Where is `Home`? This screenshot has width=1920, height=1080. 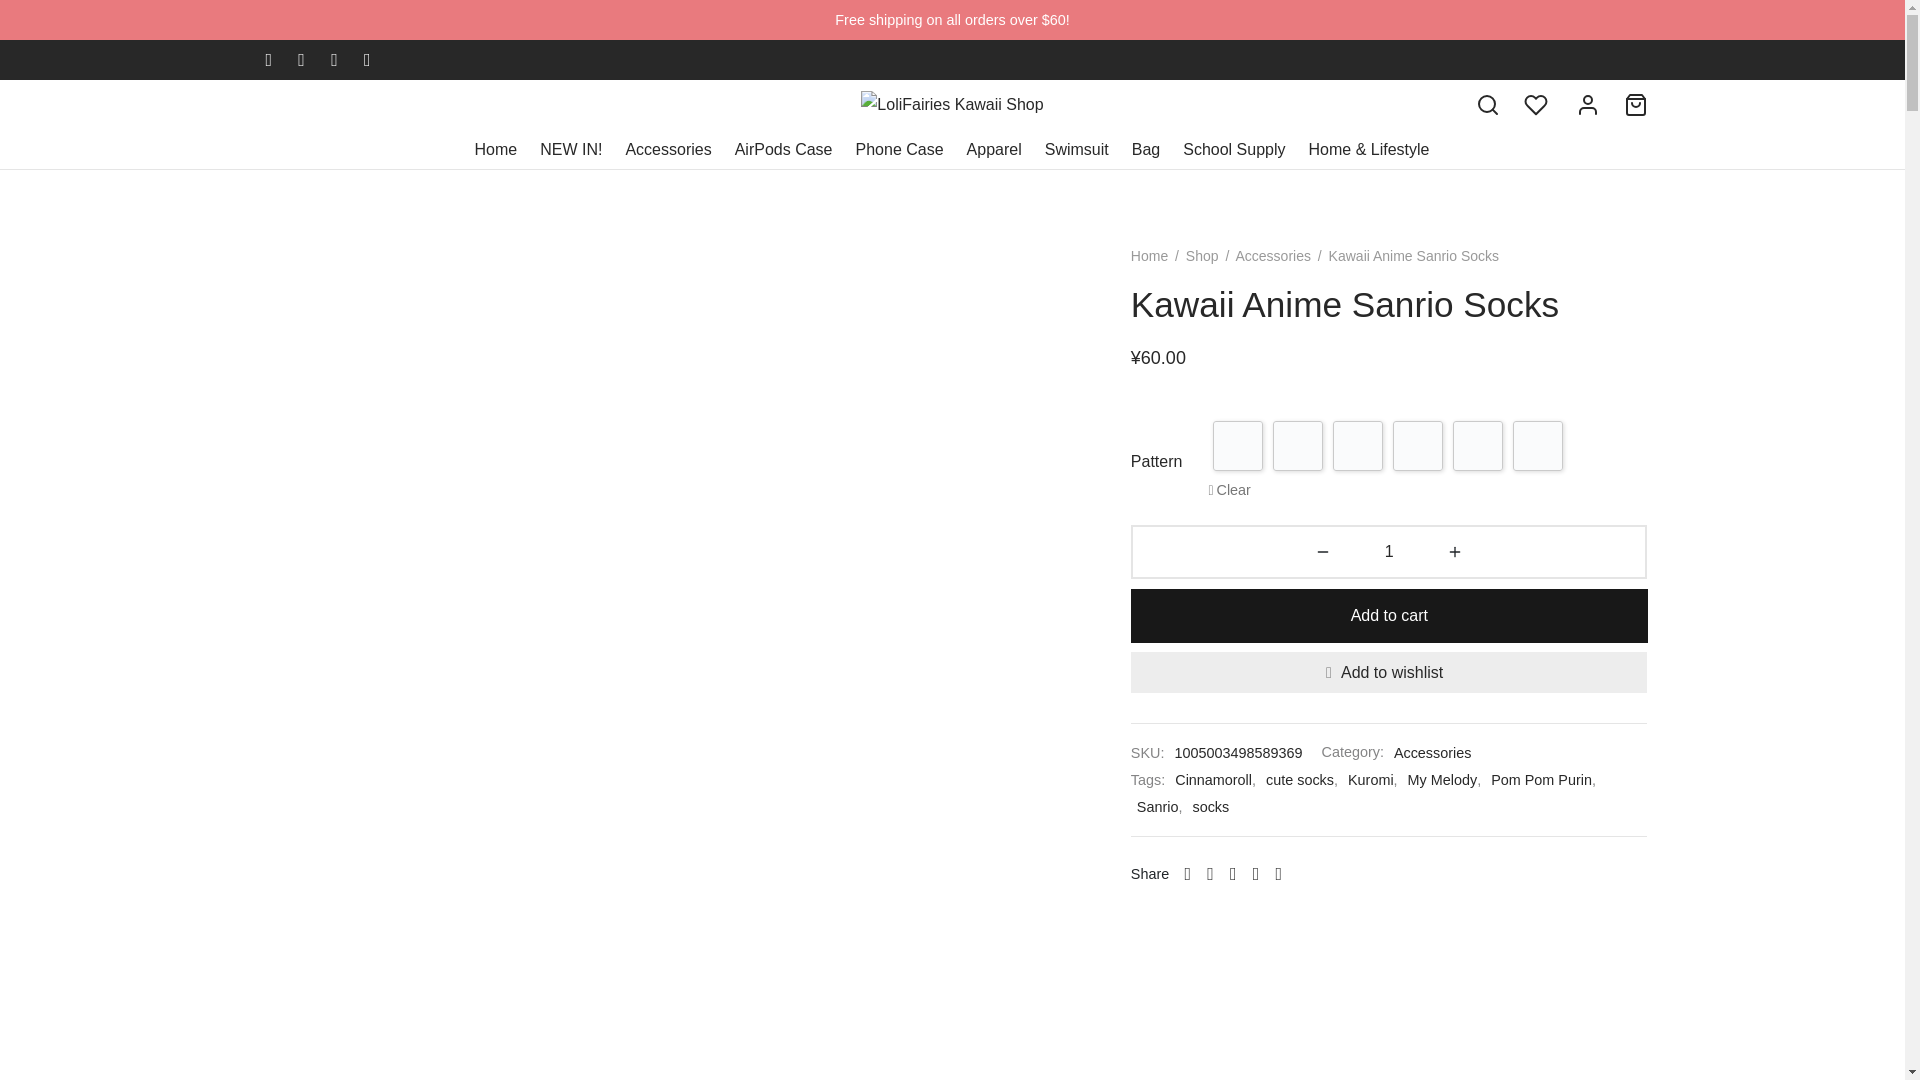
Home is located at coordinates (496, 150).